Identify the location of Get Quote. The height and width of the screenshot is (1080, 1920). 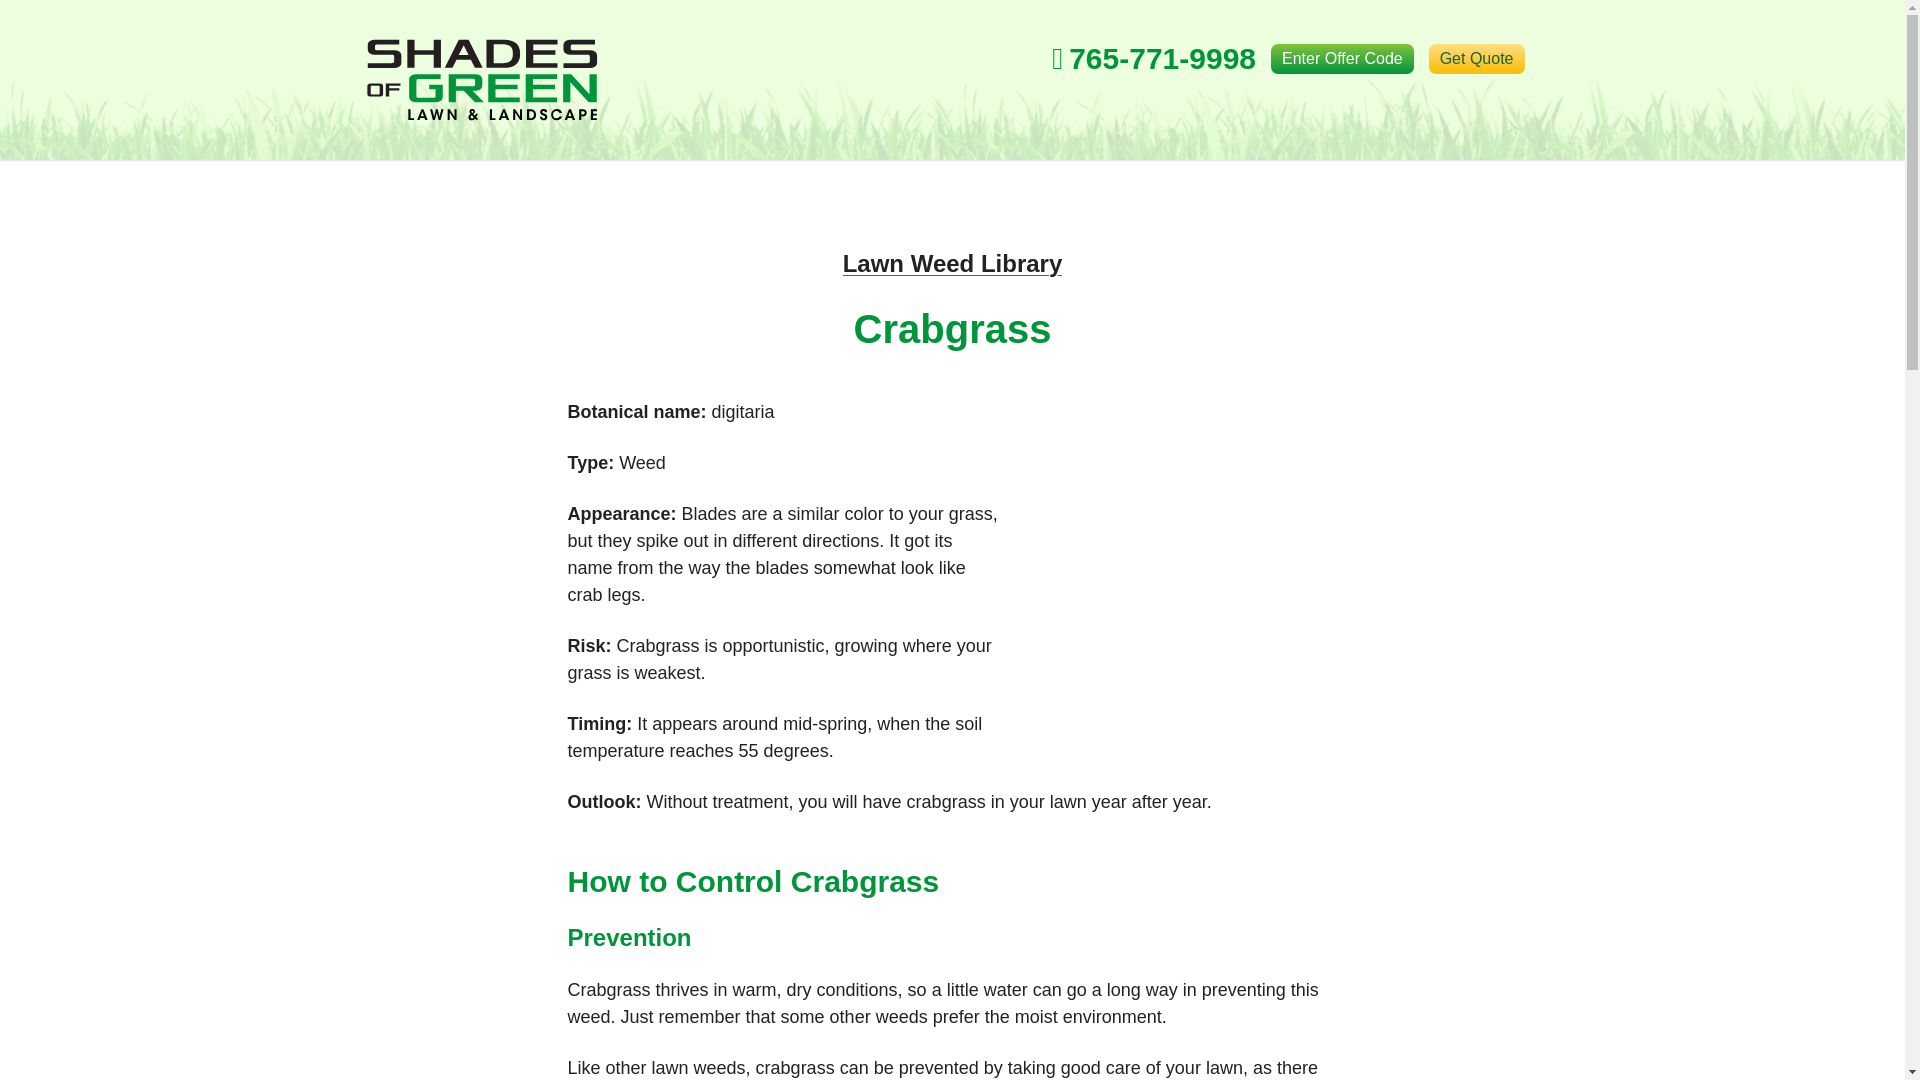
(1476, 59).